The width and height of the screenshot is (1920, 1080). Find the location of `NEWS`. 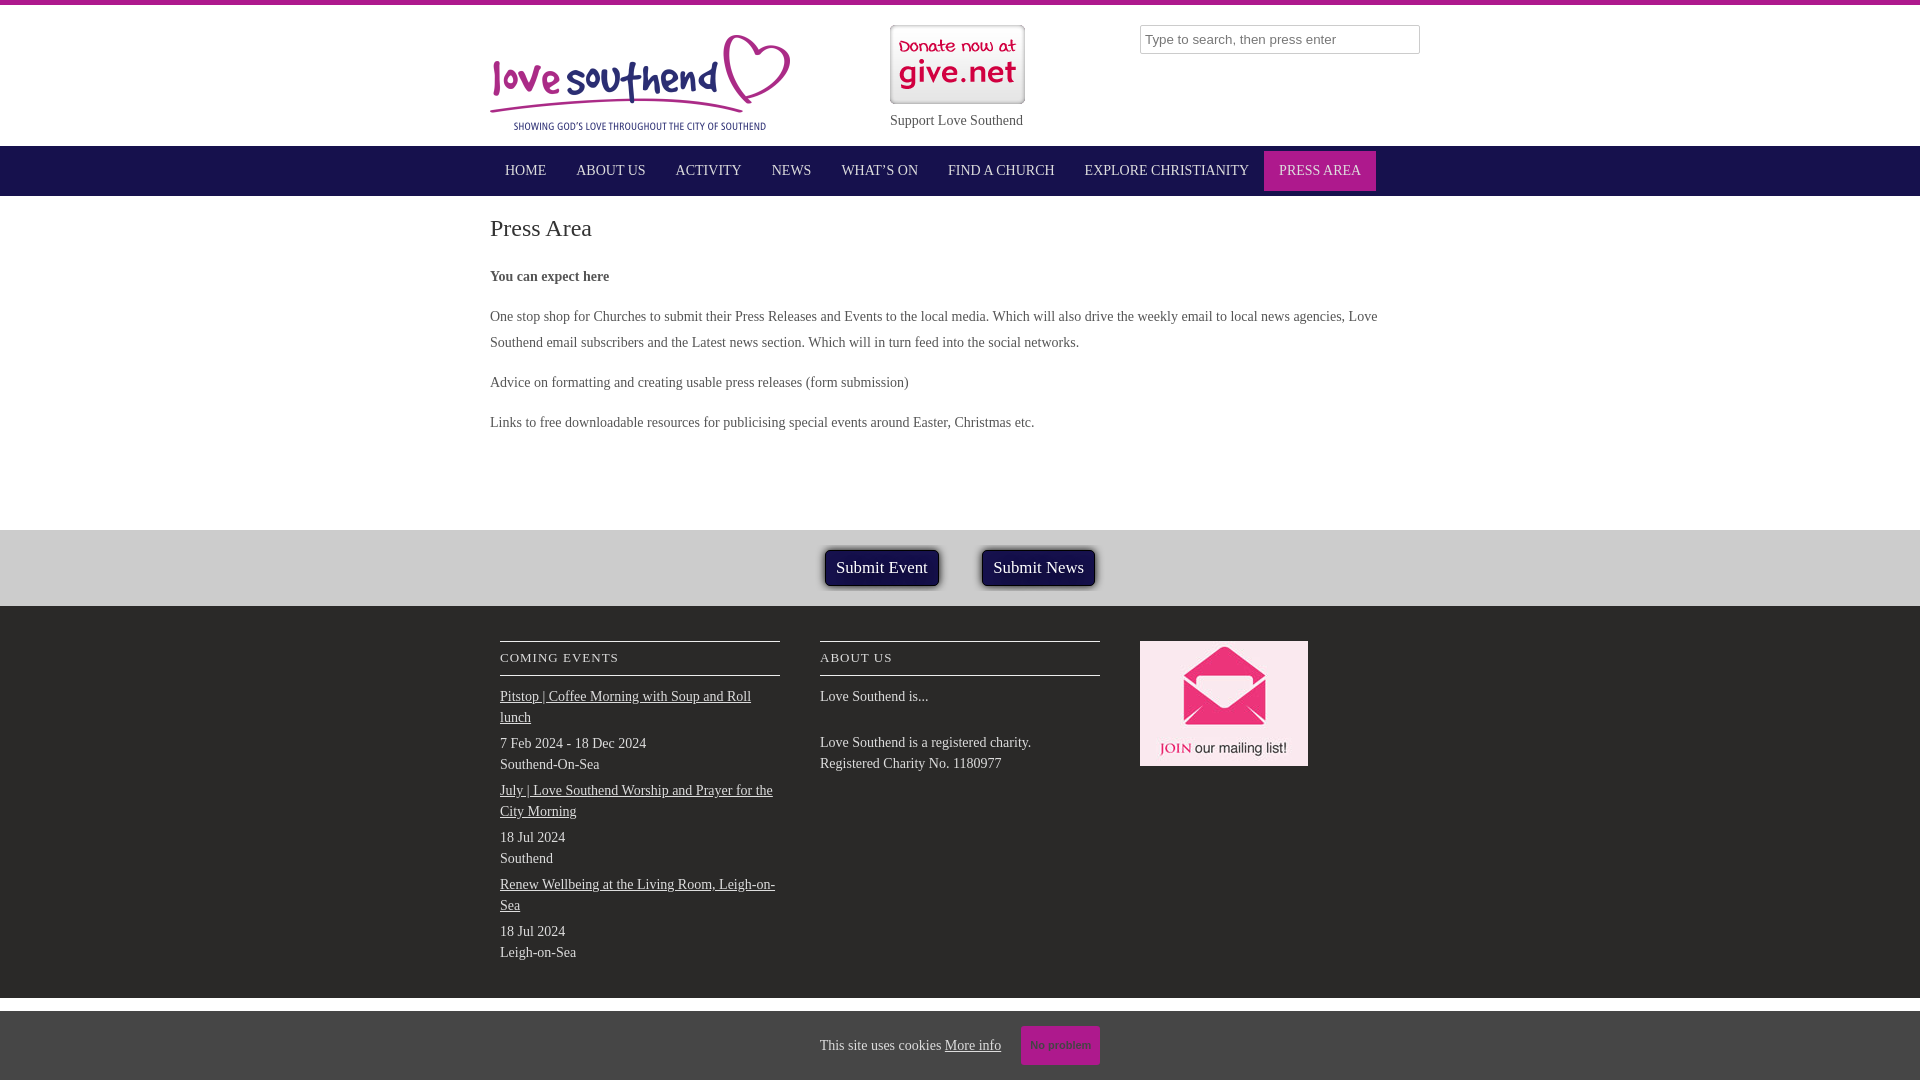

NEWS is located at coordinates (792, 171).